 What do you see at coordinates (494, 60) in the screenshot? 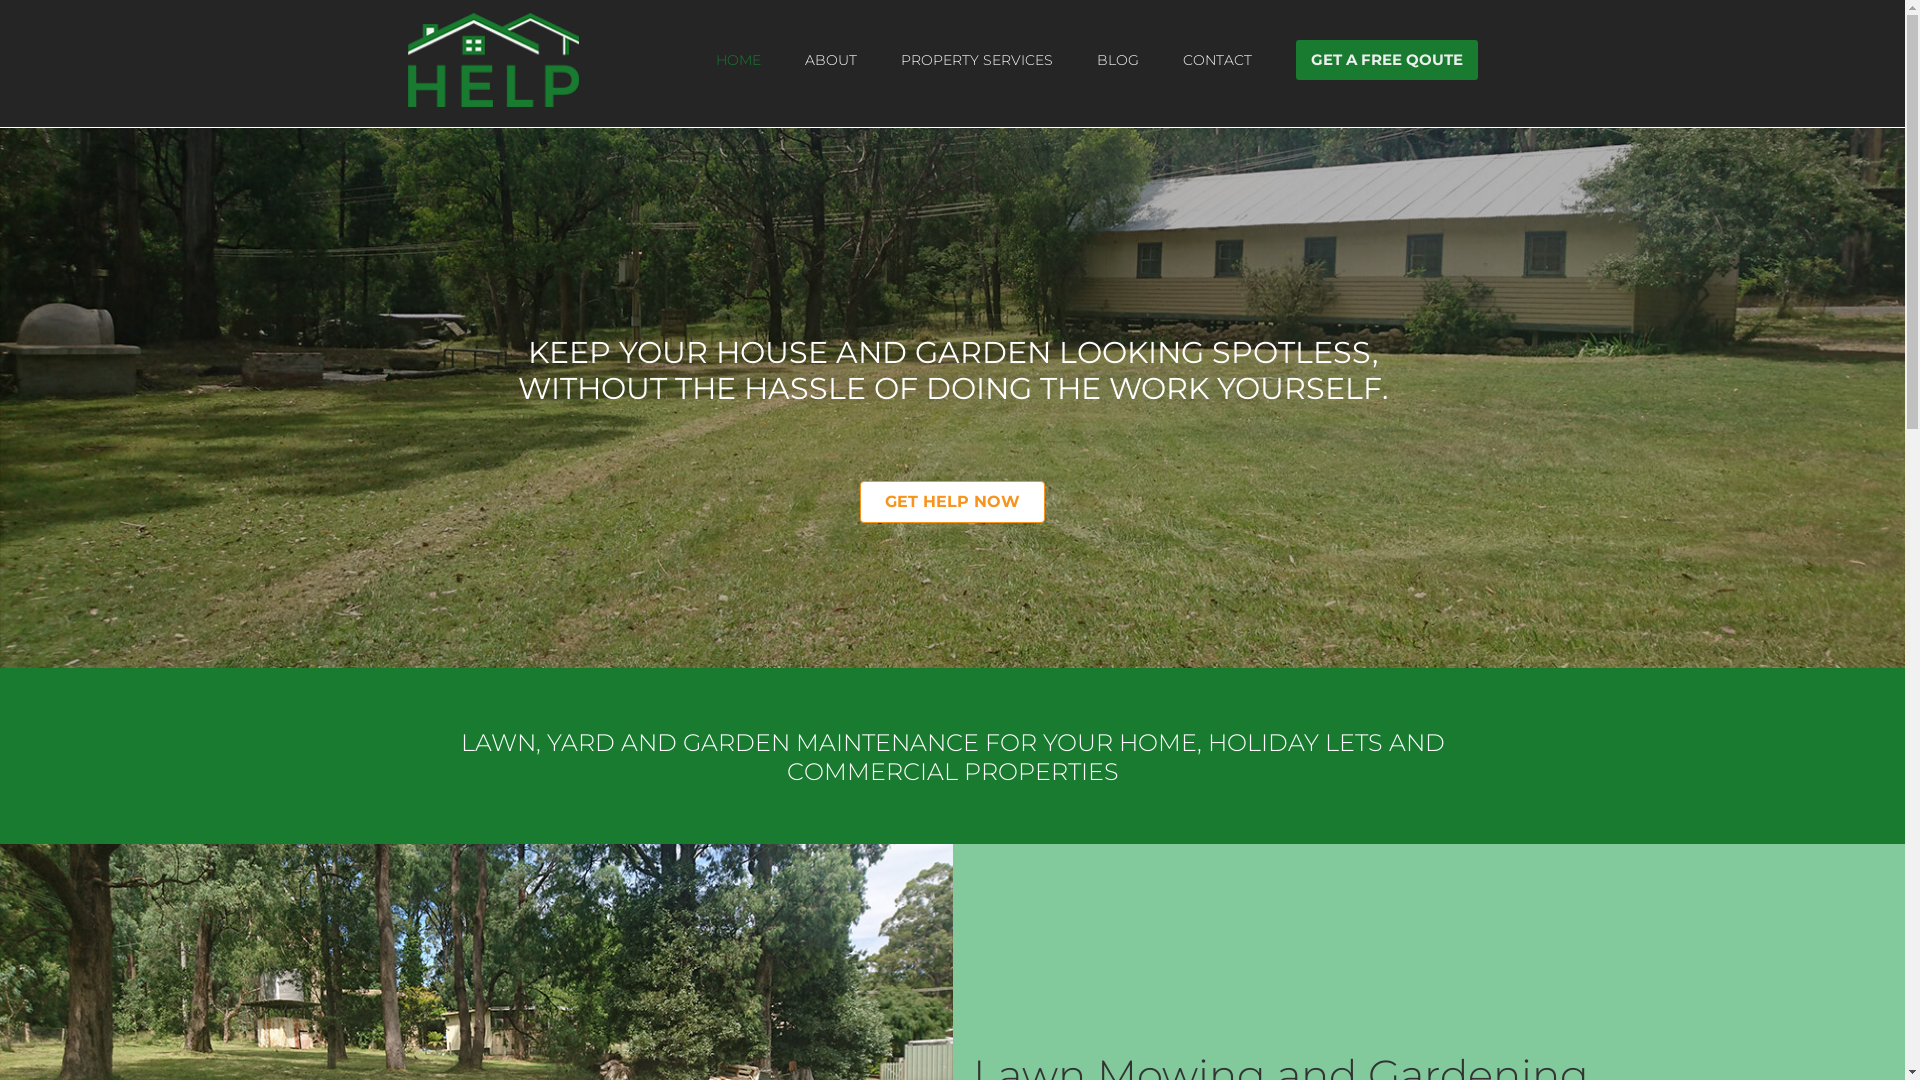
I see `Help Maintenance` at bounding box center [494, 60].